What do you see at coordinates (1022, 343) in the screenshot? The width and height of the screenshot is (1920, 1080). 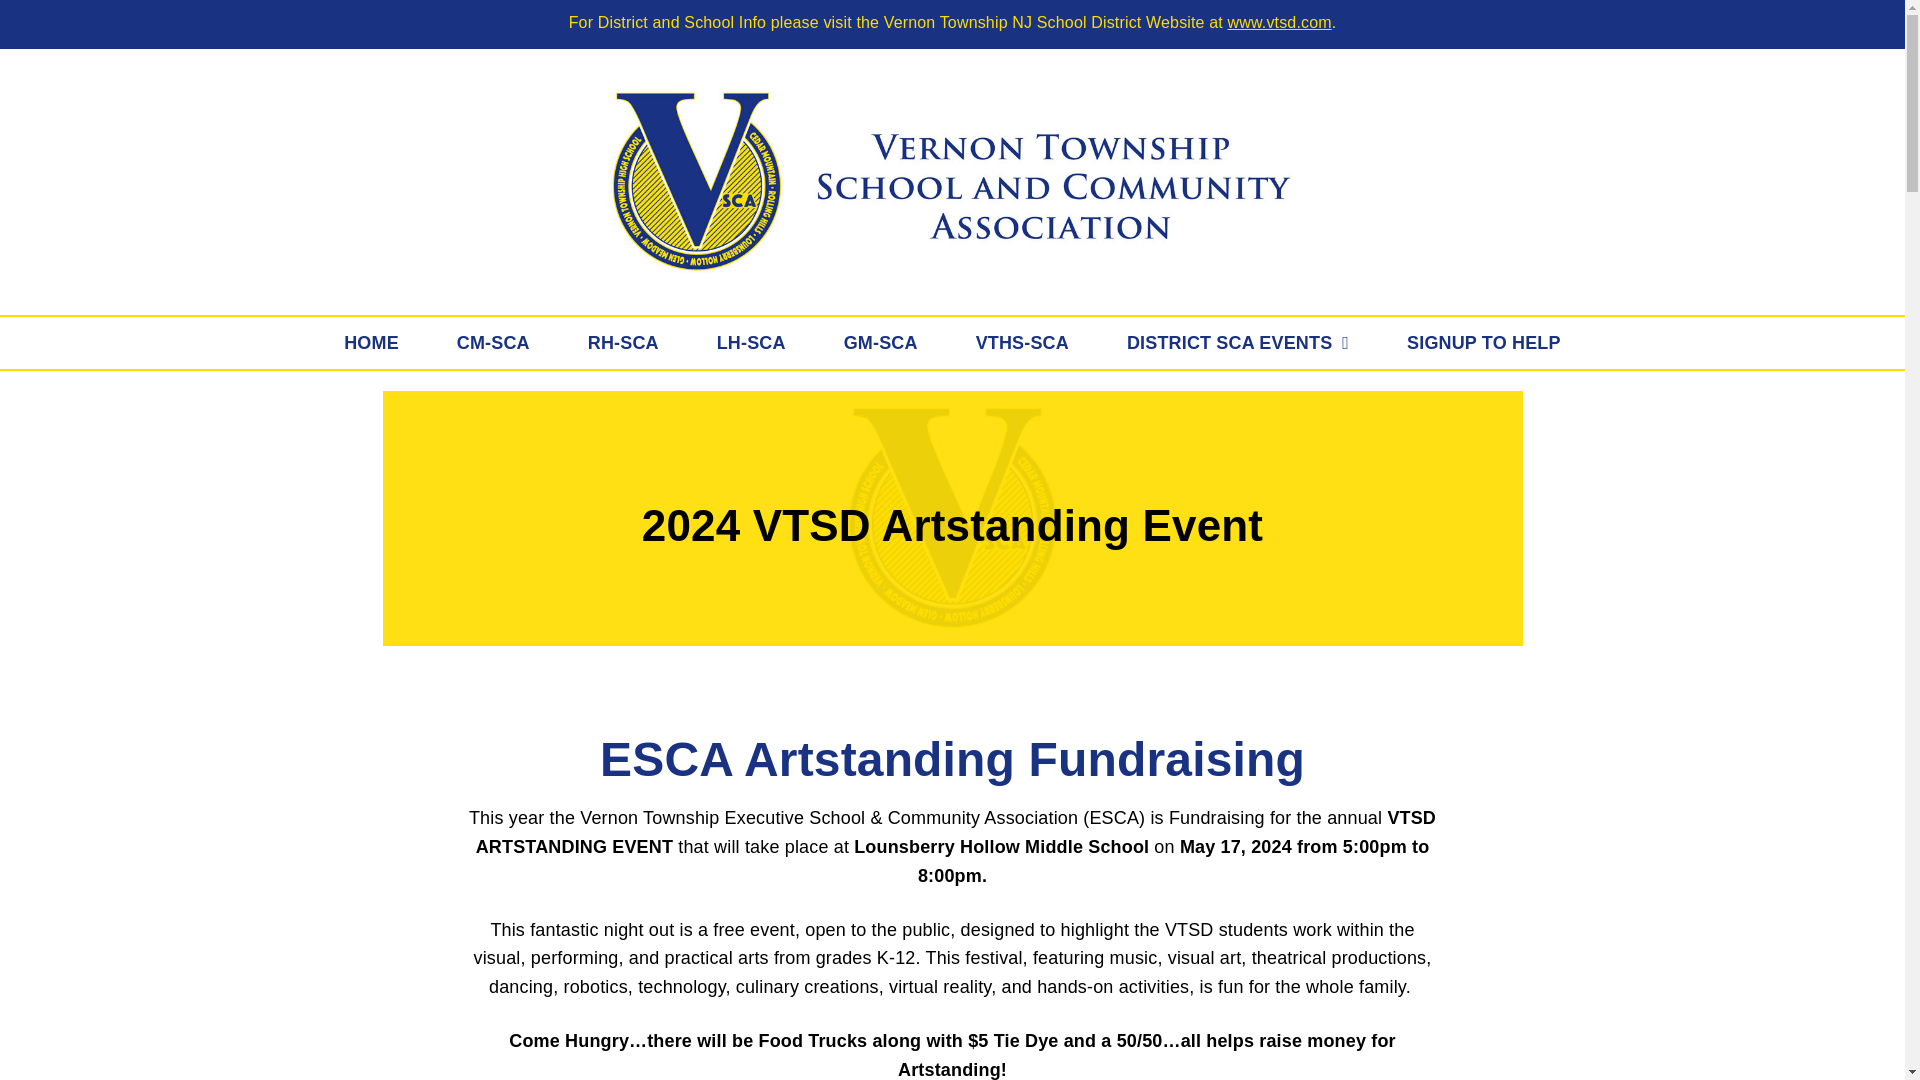 I see `VTHS-SCA` at bounding box center [1022, 343].